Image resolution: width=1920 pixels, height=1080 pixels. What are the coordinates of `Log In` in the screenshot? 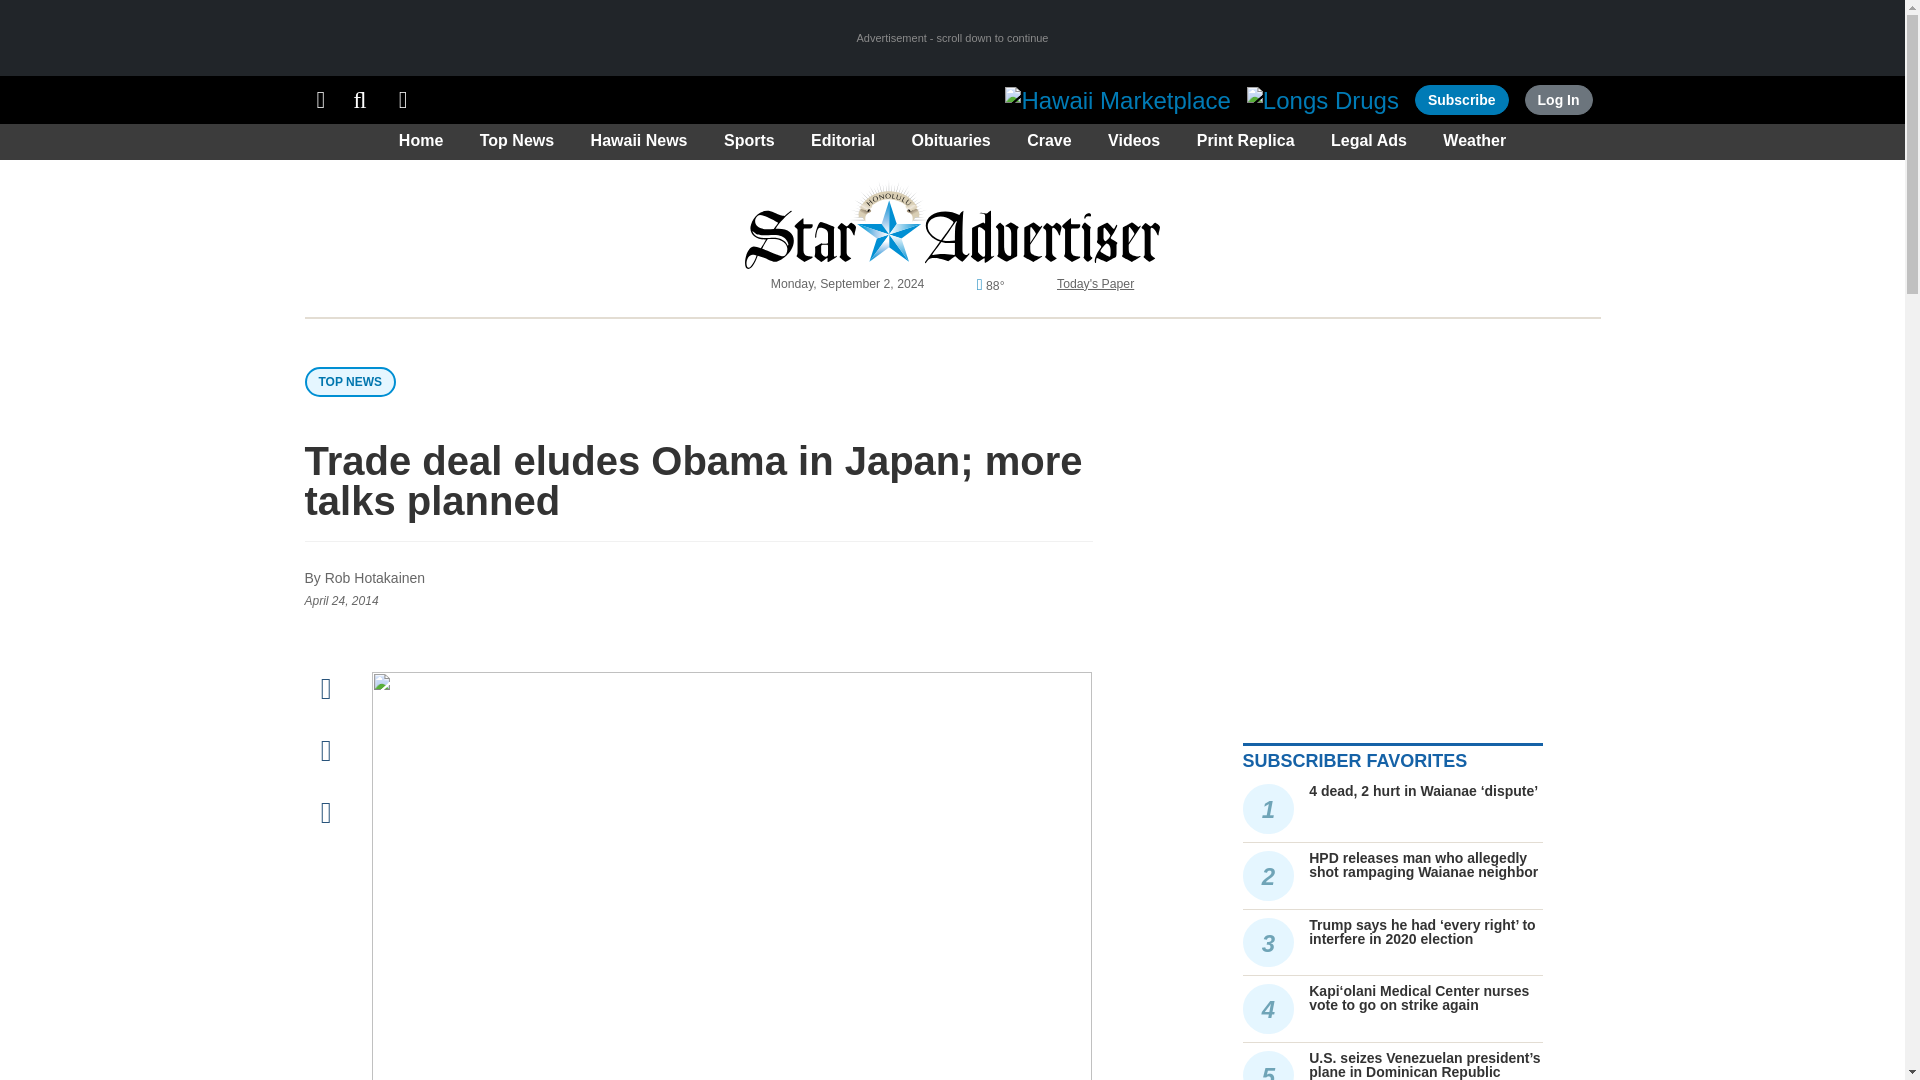 It's located at (1558, 100).